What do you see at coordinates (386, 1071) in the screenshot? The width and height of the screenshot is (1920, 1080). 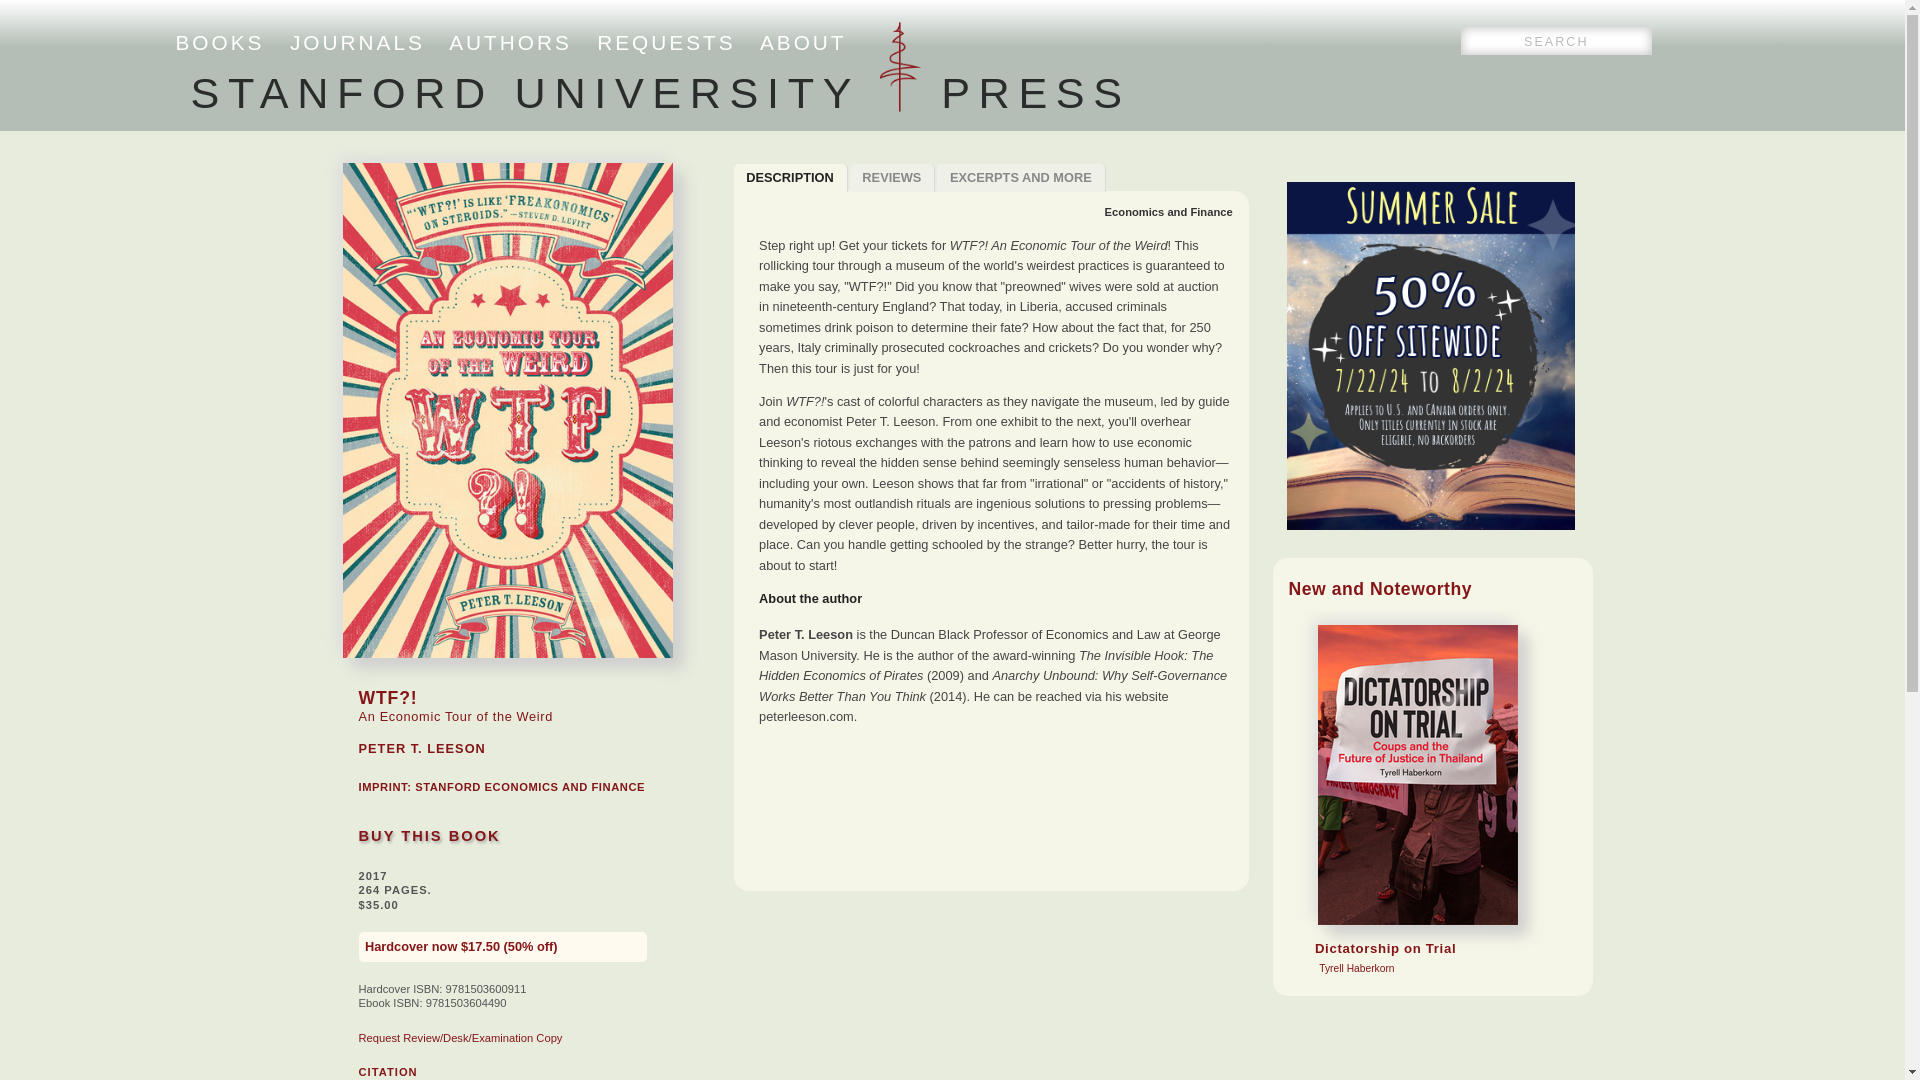 I see `AUTHORS` at bounding box center [386, 1071].